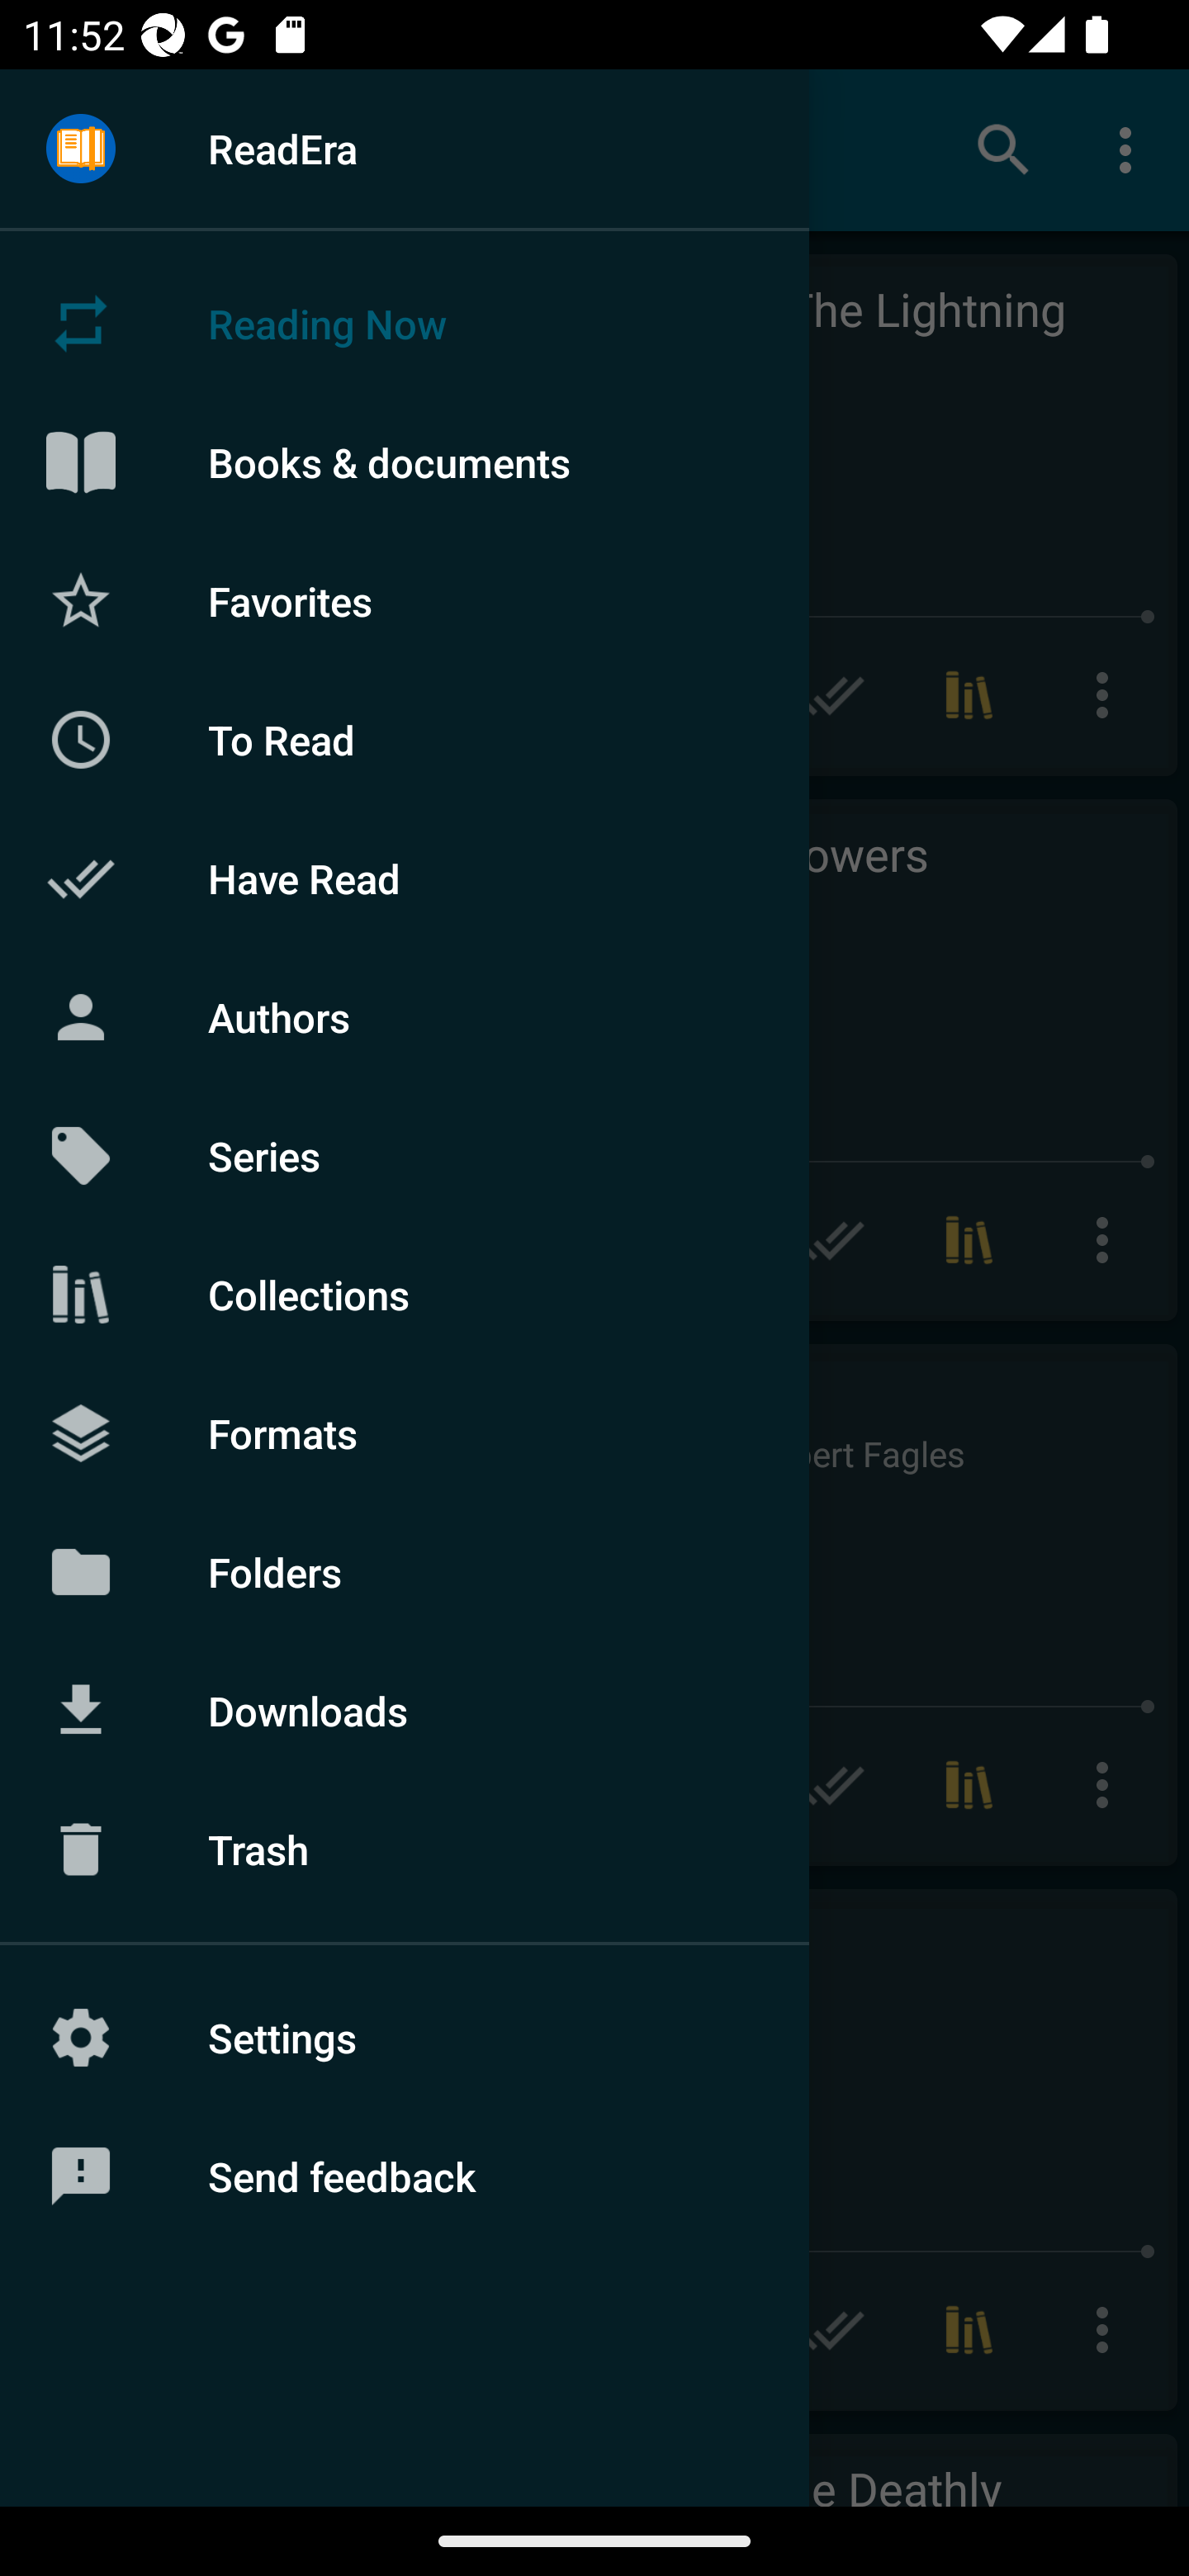 Image resolution: width=1189 pixels, height=2576 pixels. Describe the element at coordinates (405, 2038) in the screenshot. I see `Settings` at that location.